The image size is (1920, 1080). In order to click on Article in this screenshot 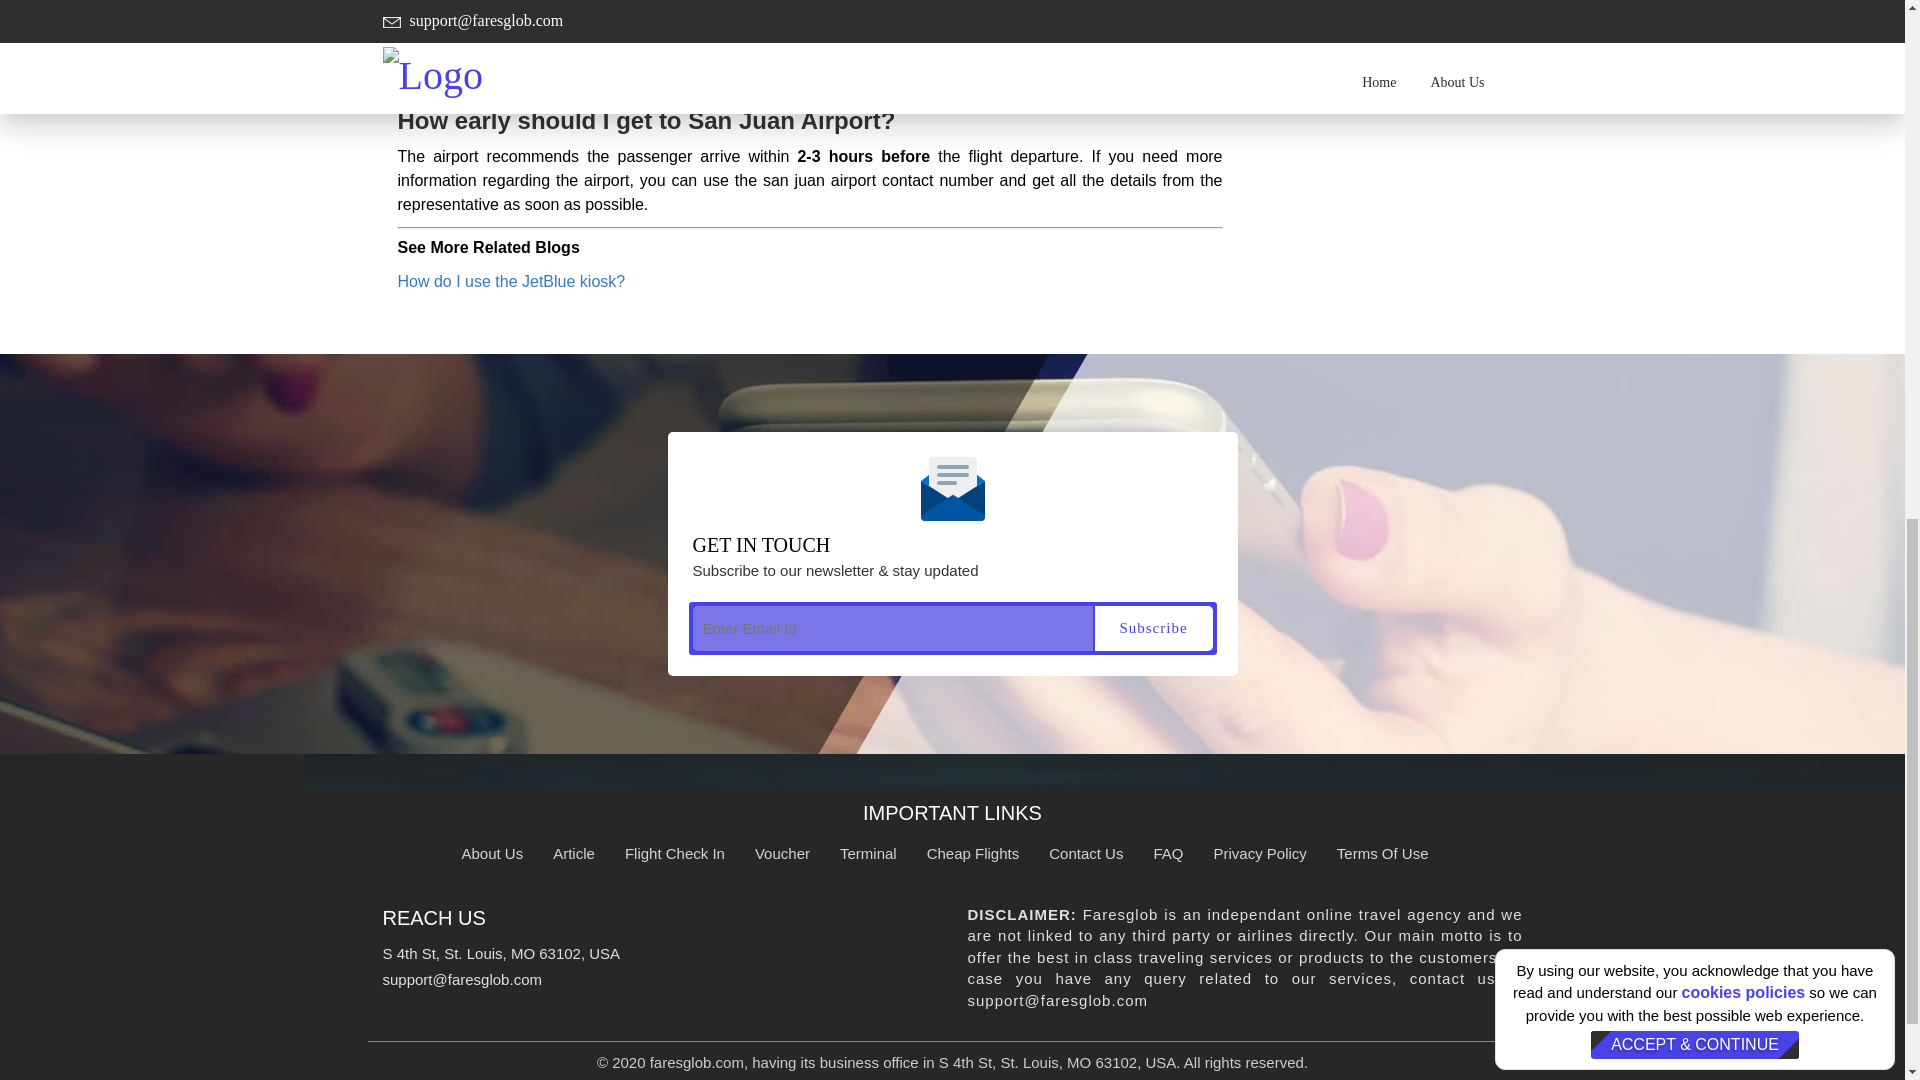, I will do `click(574, 852)`.